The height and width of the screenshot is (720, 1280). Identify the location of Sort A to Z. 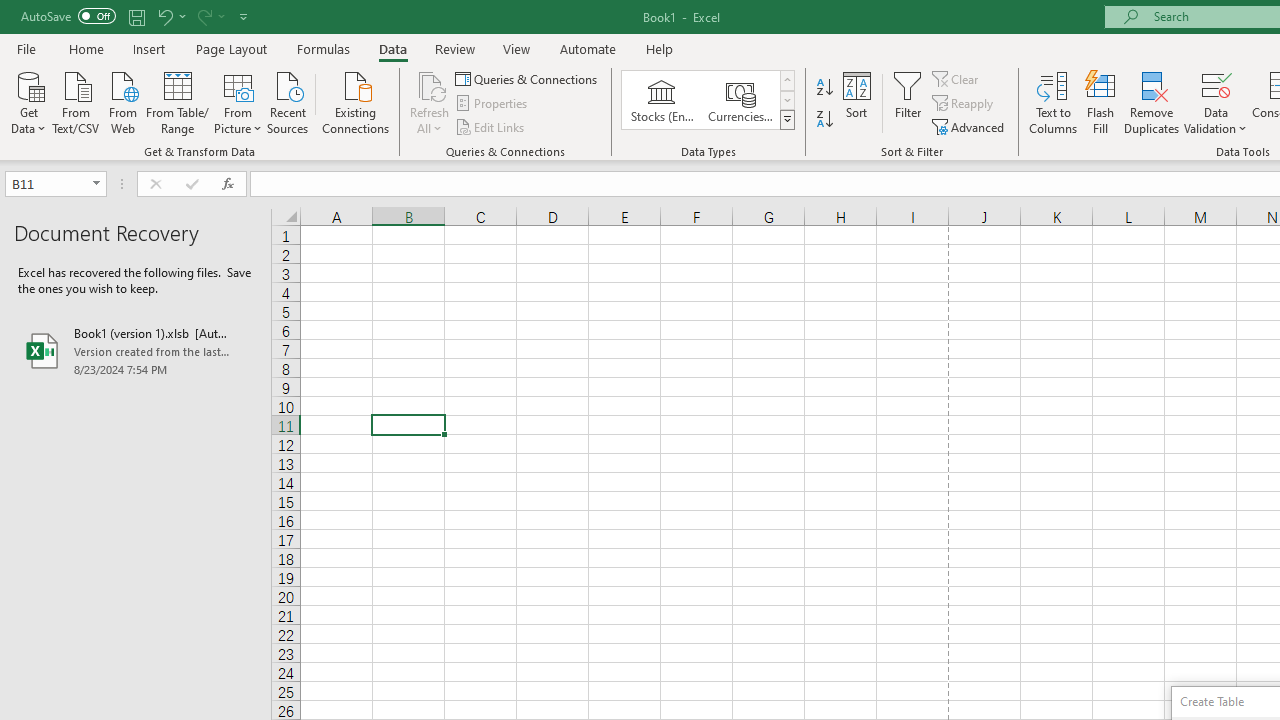
(824, 88).